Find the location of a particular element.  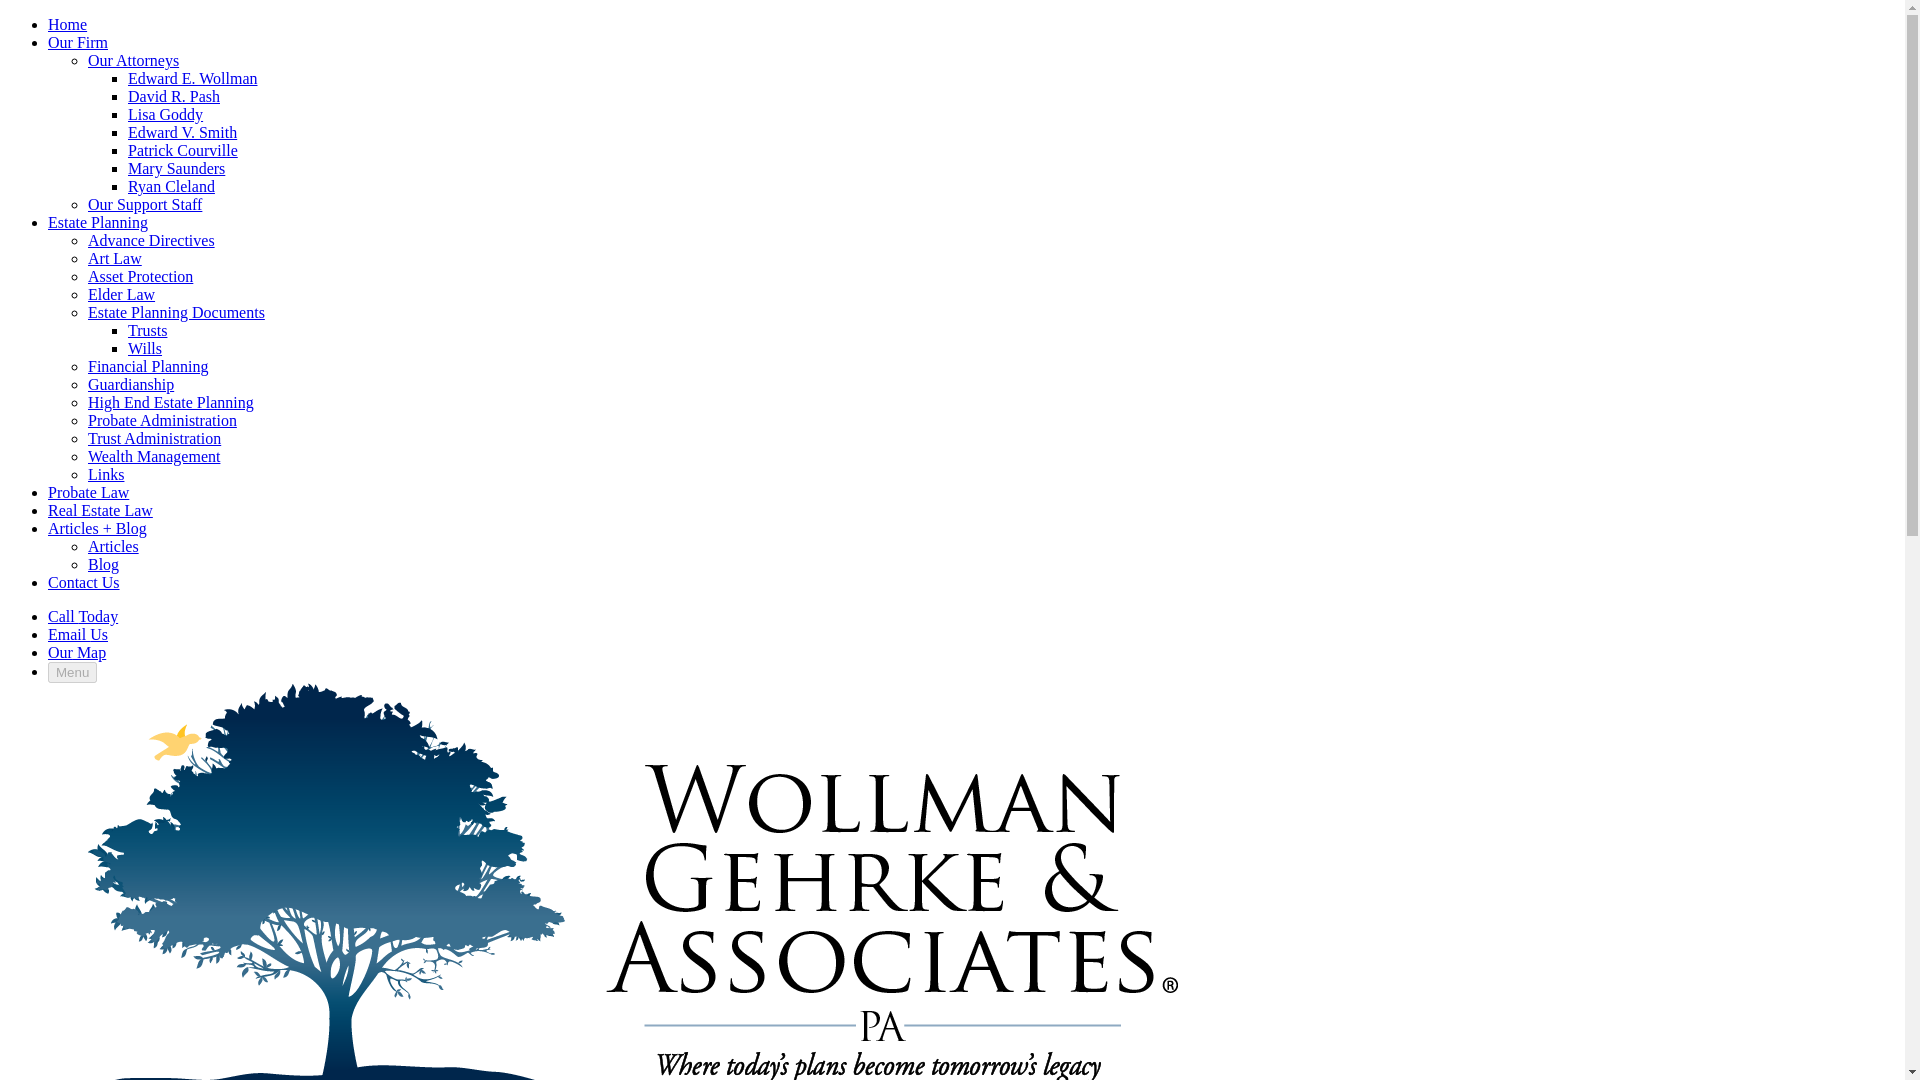

Financial Planning is located at coordinates (148, 366).